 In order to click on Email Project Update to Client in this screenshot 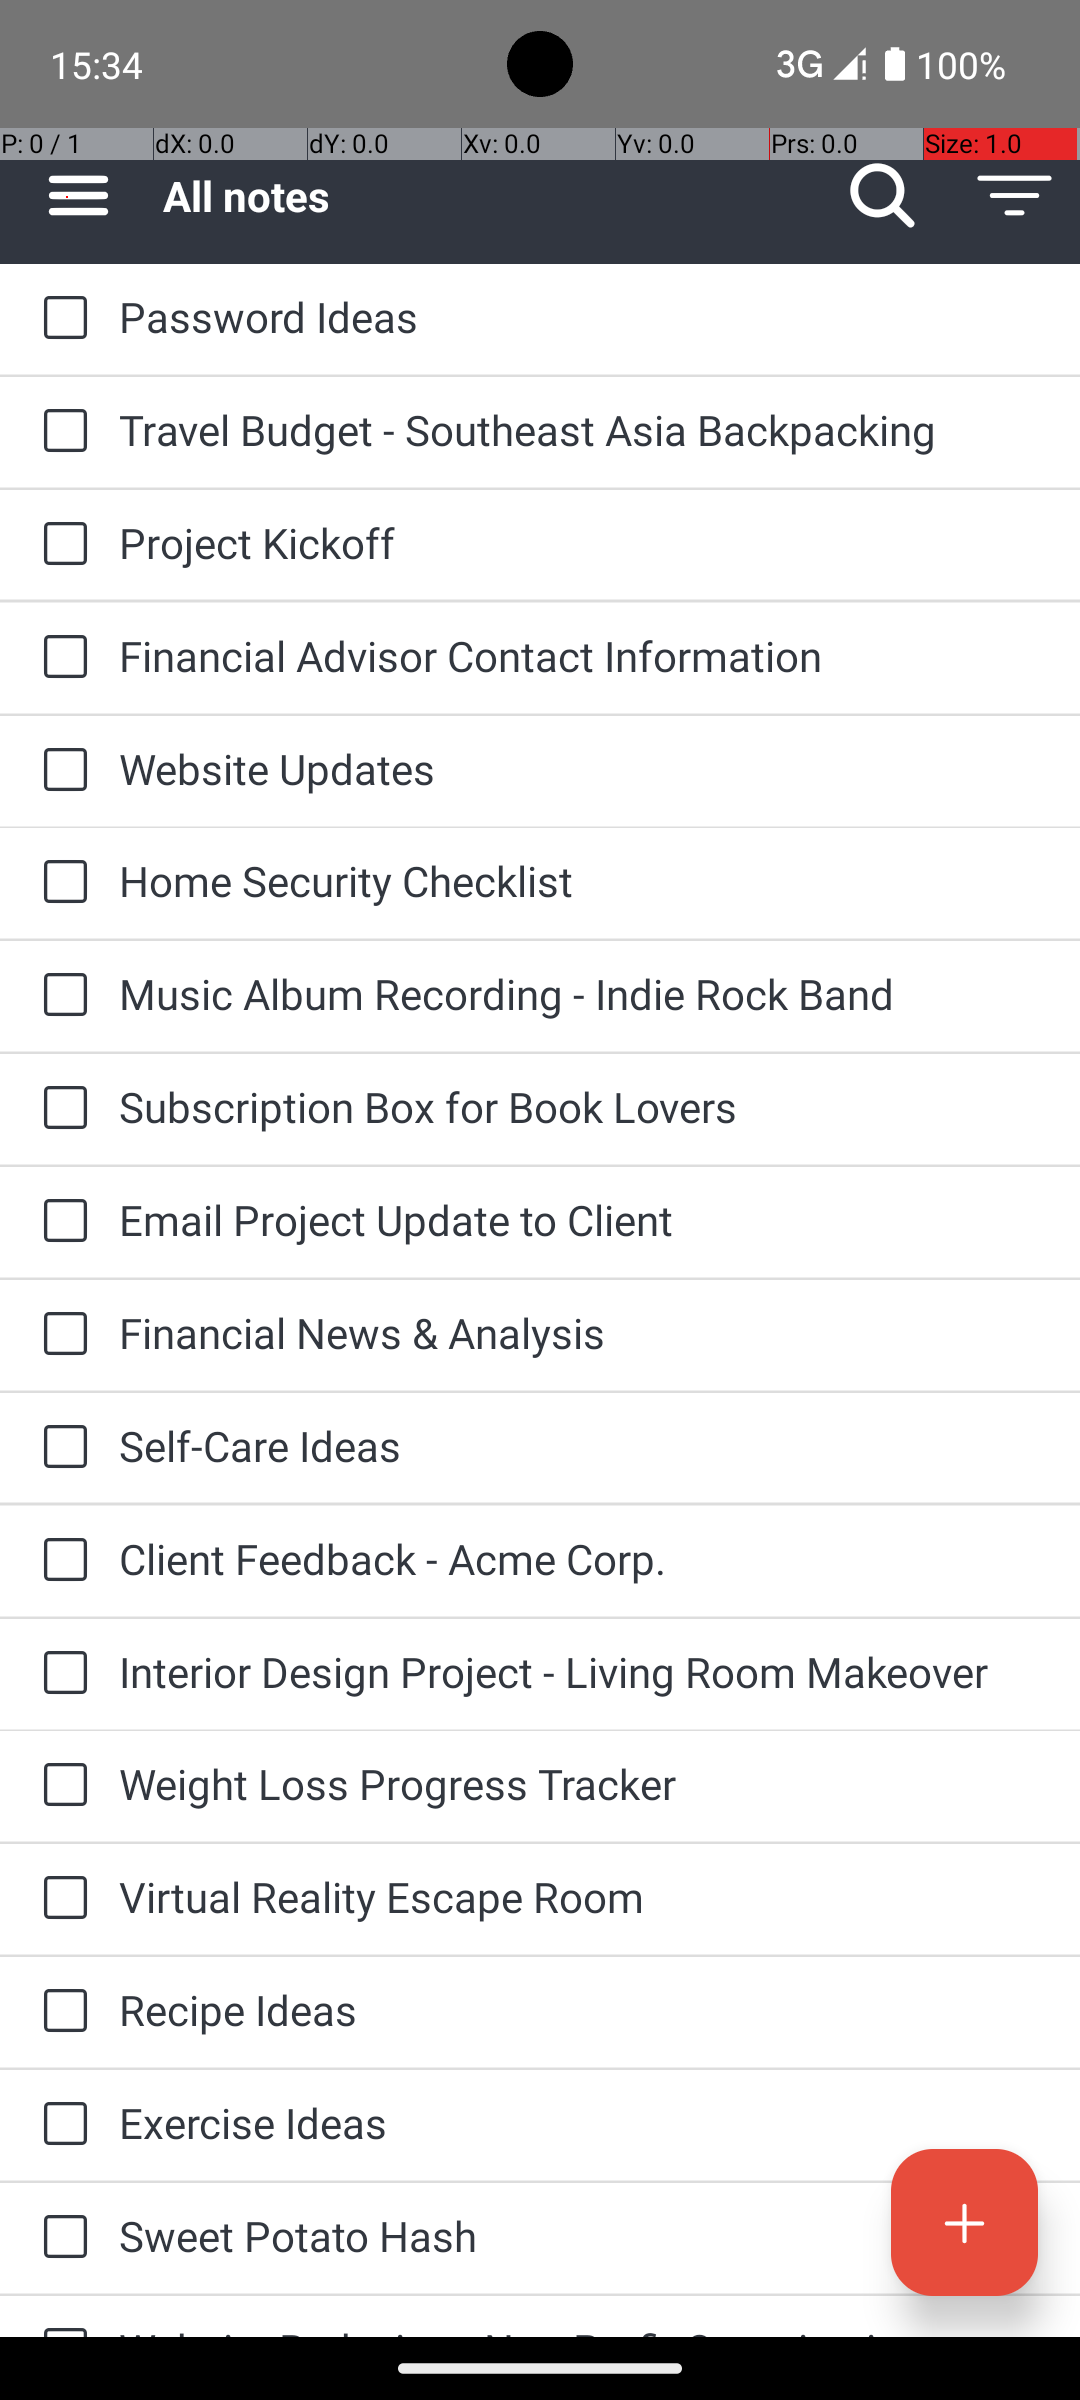, I will do `click(580, 1220)`.